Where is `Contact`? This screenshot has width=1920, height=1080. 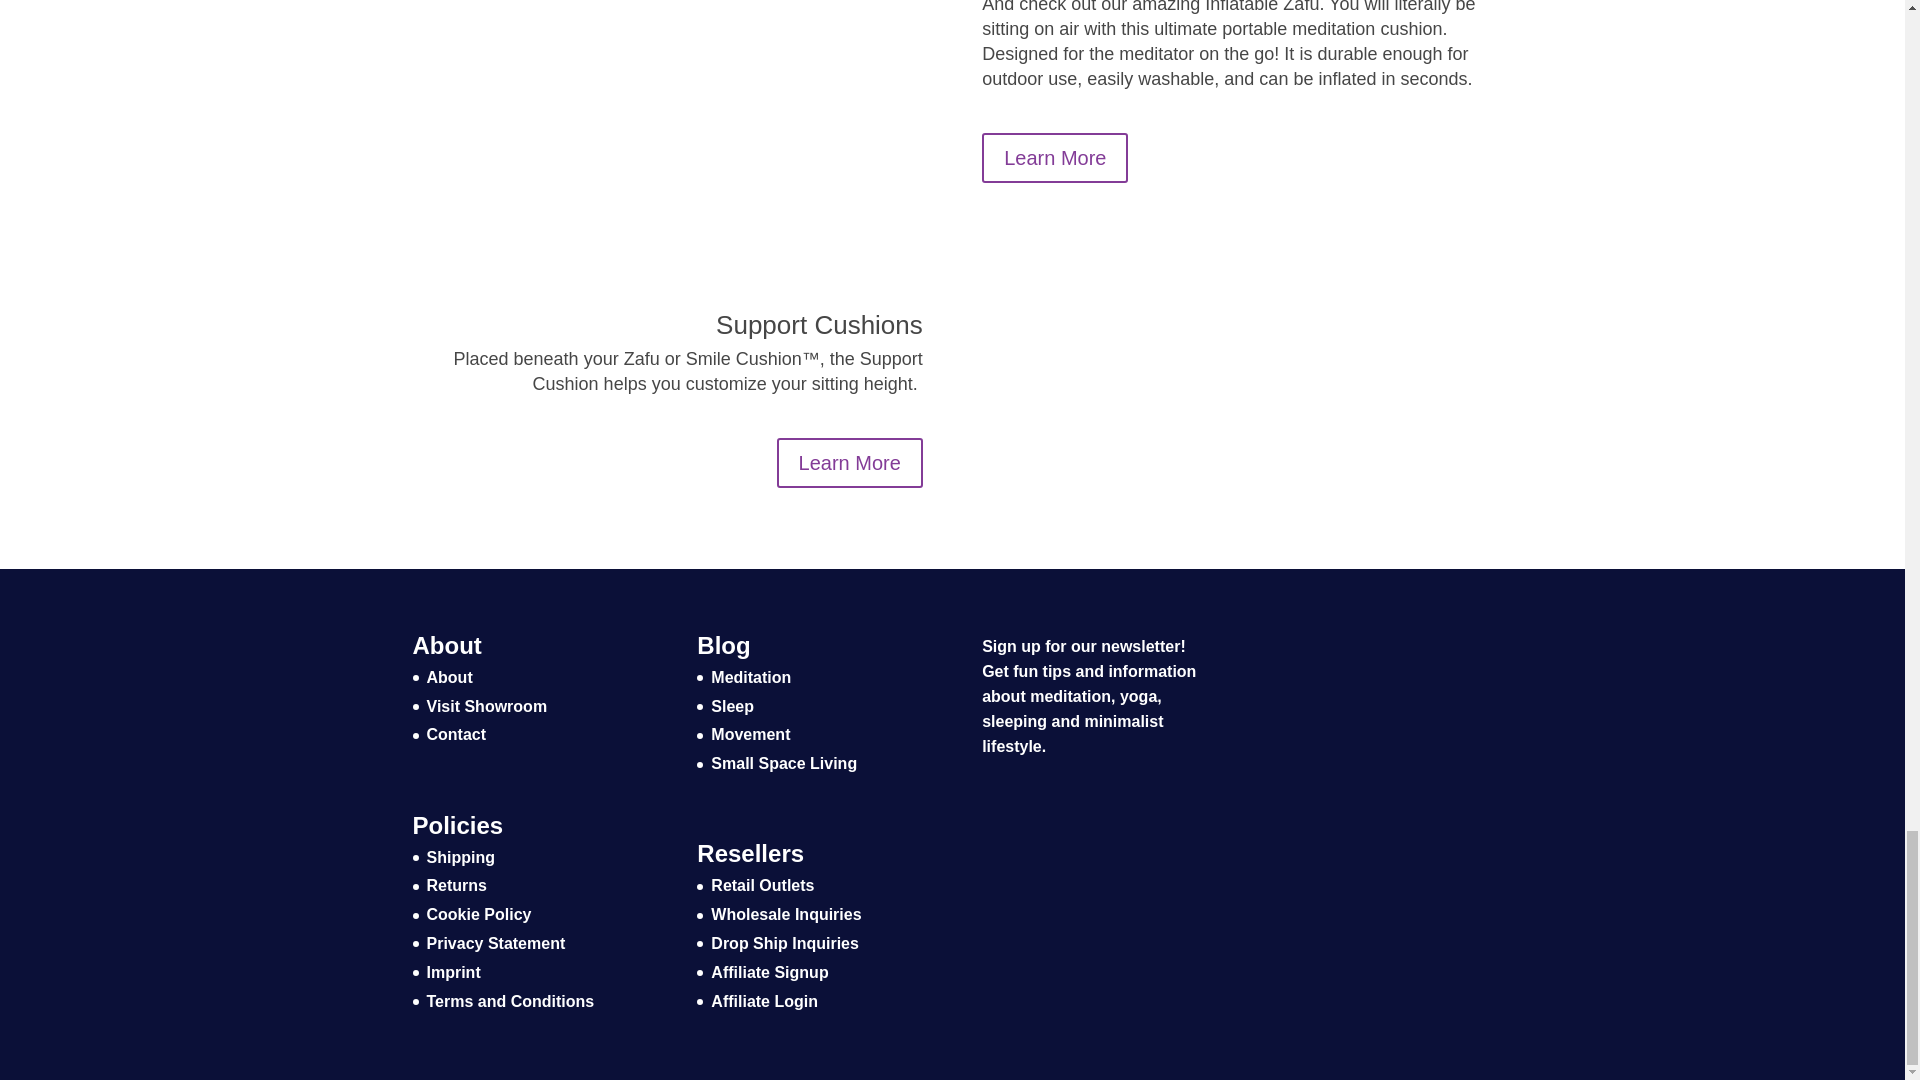
Contact is located at coordinates (456, 734).